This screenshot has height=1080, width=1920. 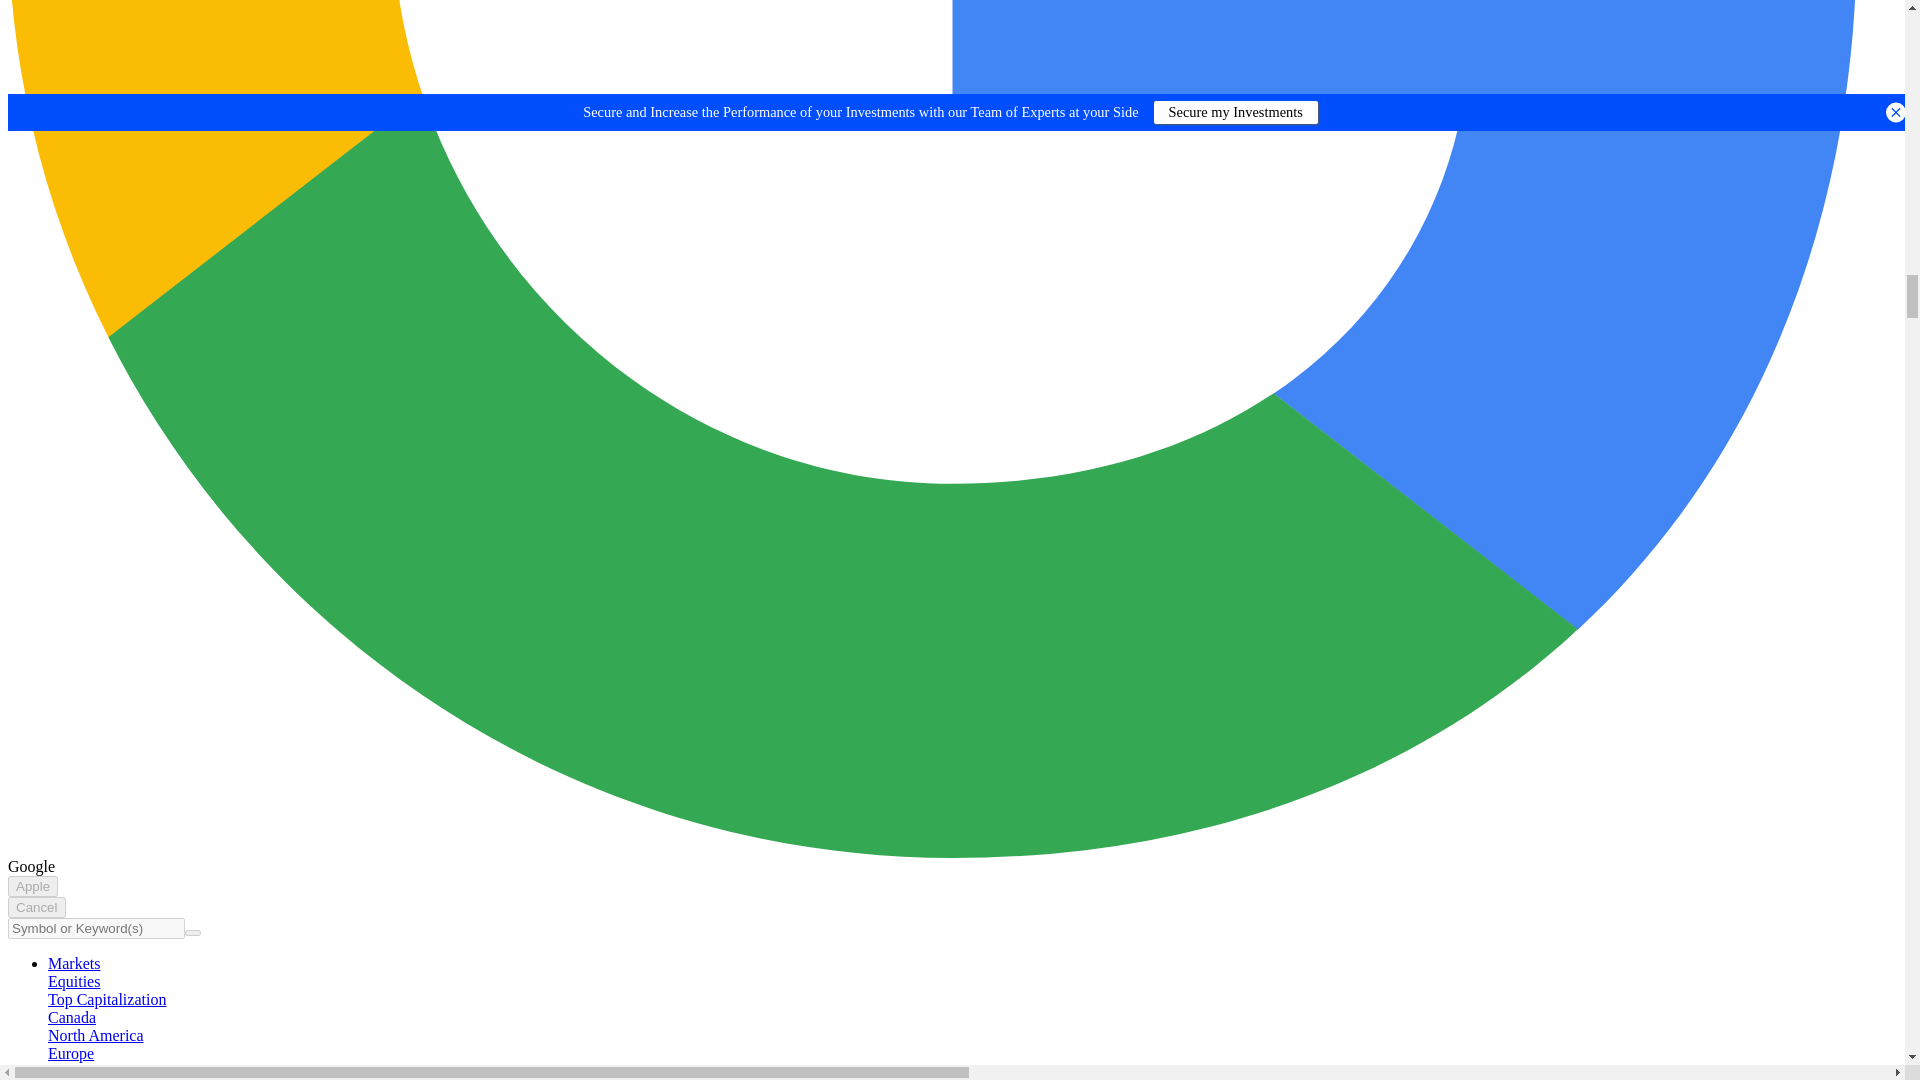 What do you see at coordinates (72, 1017) in the screenshot?
I see `Equities: canada` at bounding box center [72, 1017].